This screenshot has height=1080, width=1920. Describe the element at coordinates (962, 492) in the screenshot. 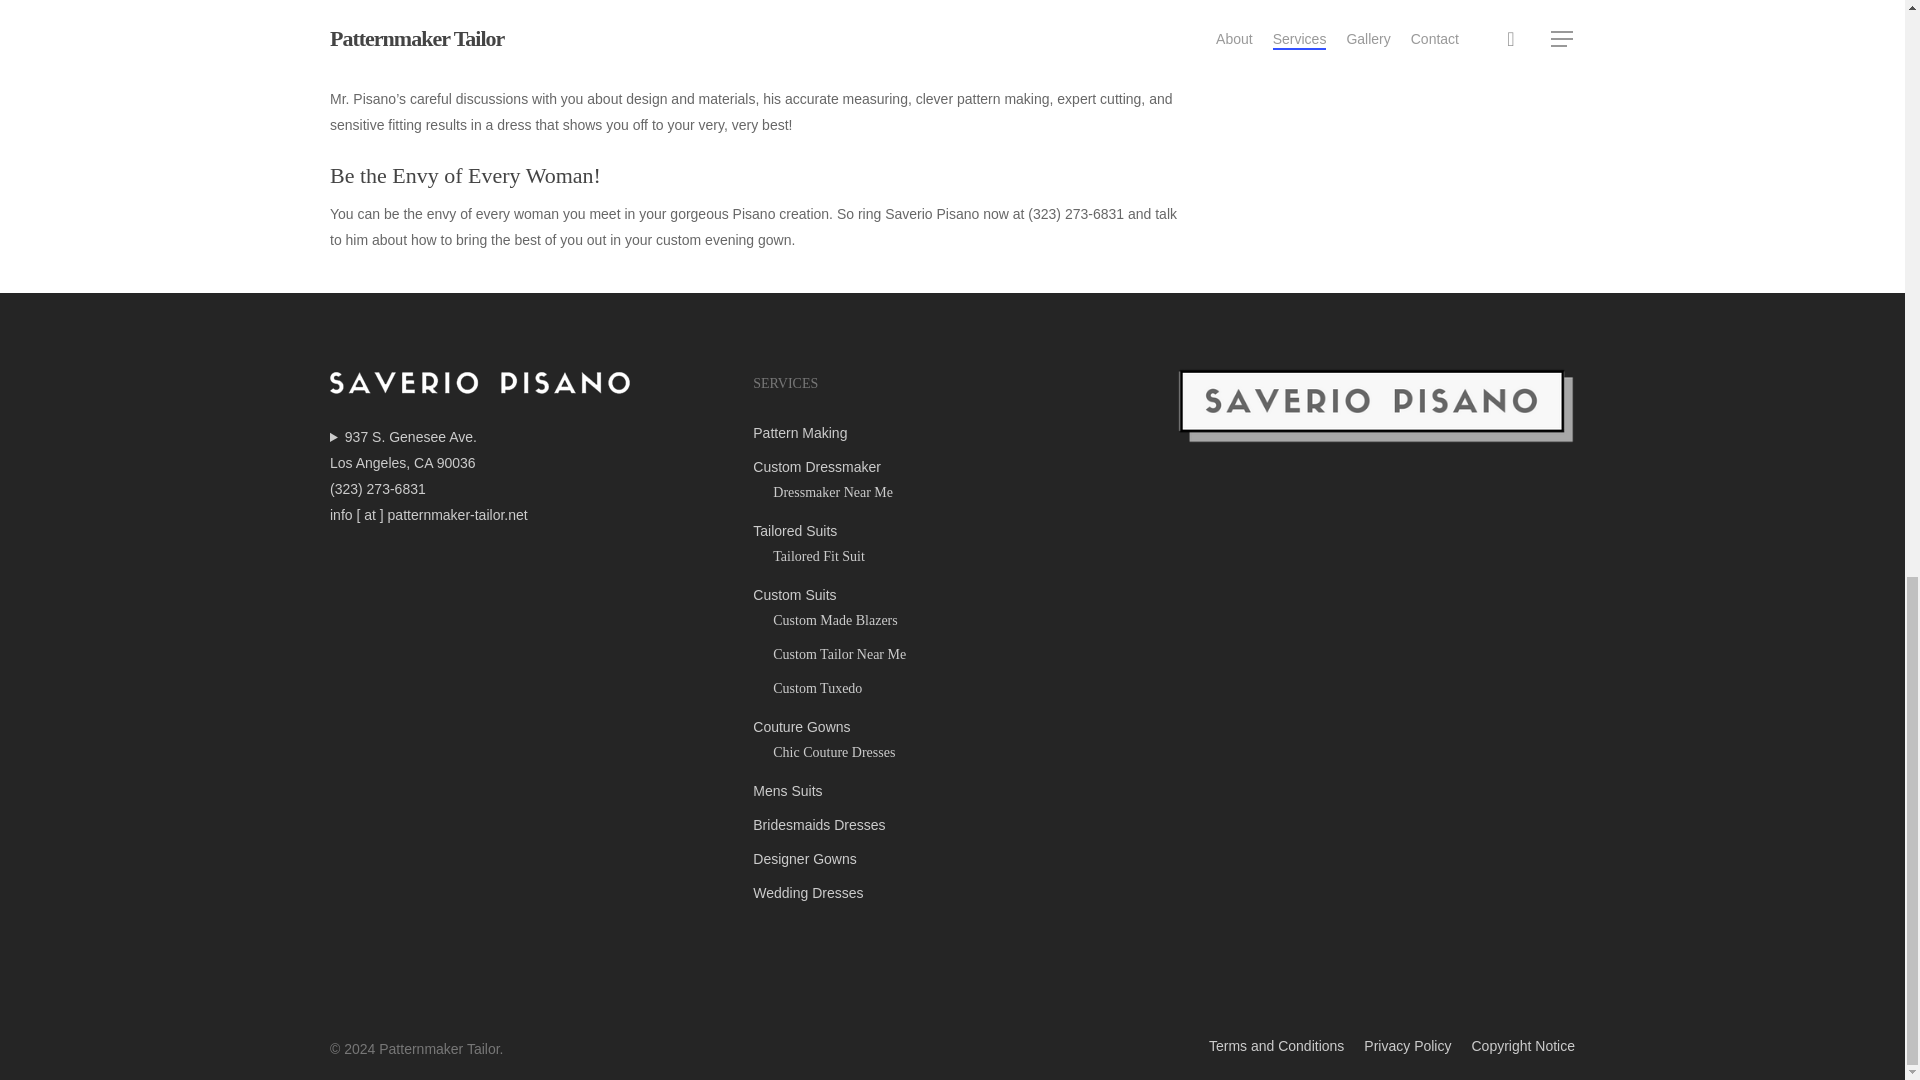

I see `Dressmaker Near Me` at that location.